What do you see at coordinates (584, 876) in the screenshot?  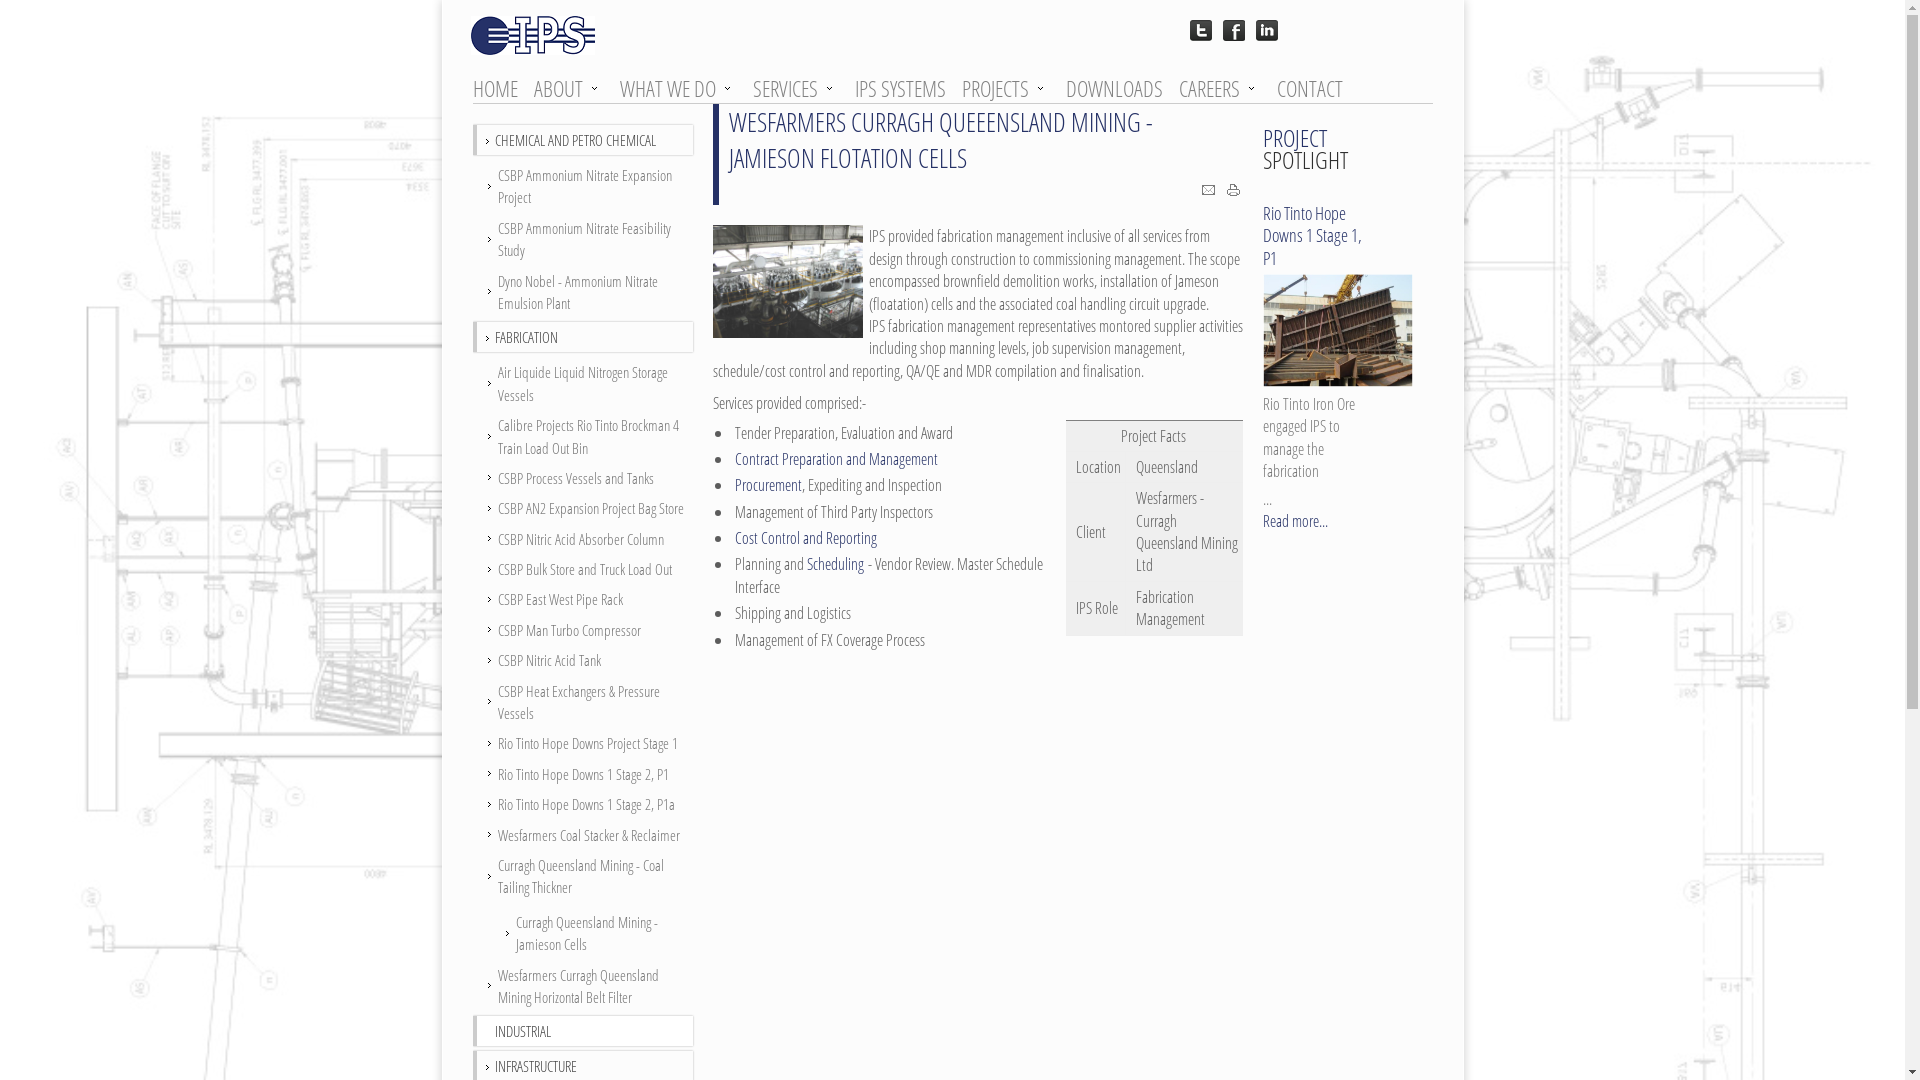 I see `Curragh Queensland Mining - Coal Tailing Thickner` at bounding box center [584, 876].